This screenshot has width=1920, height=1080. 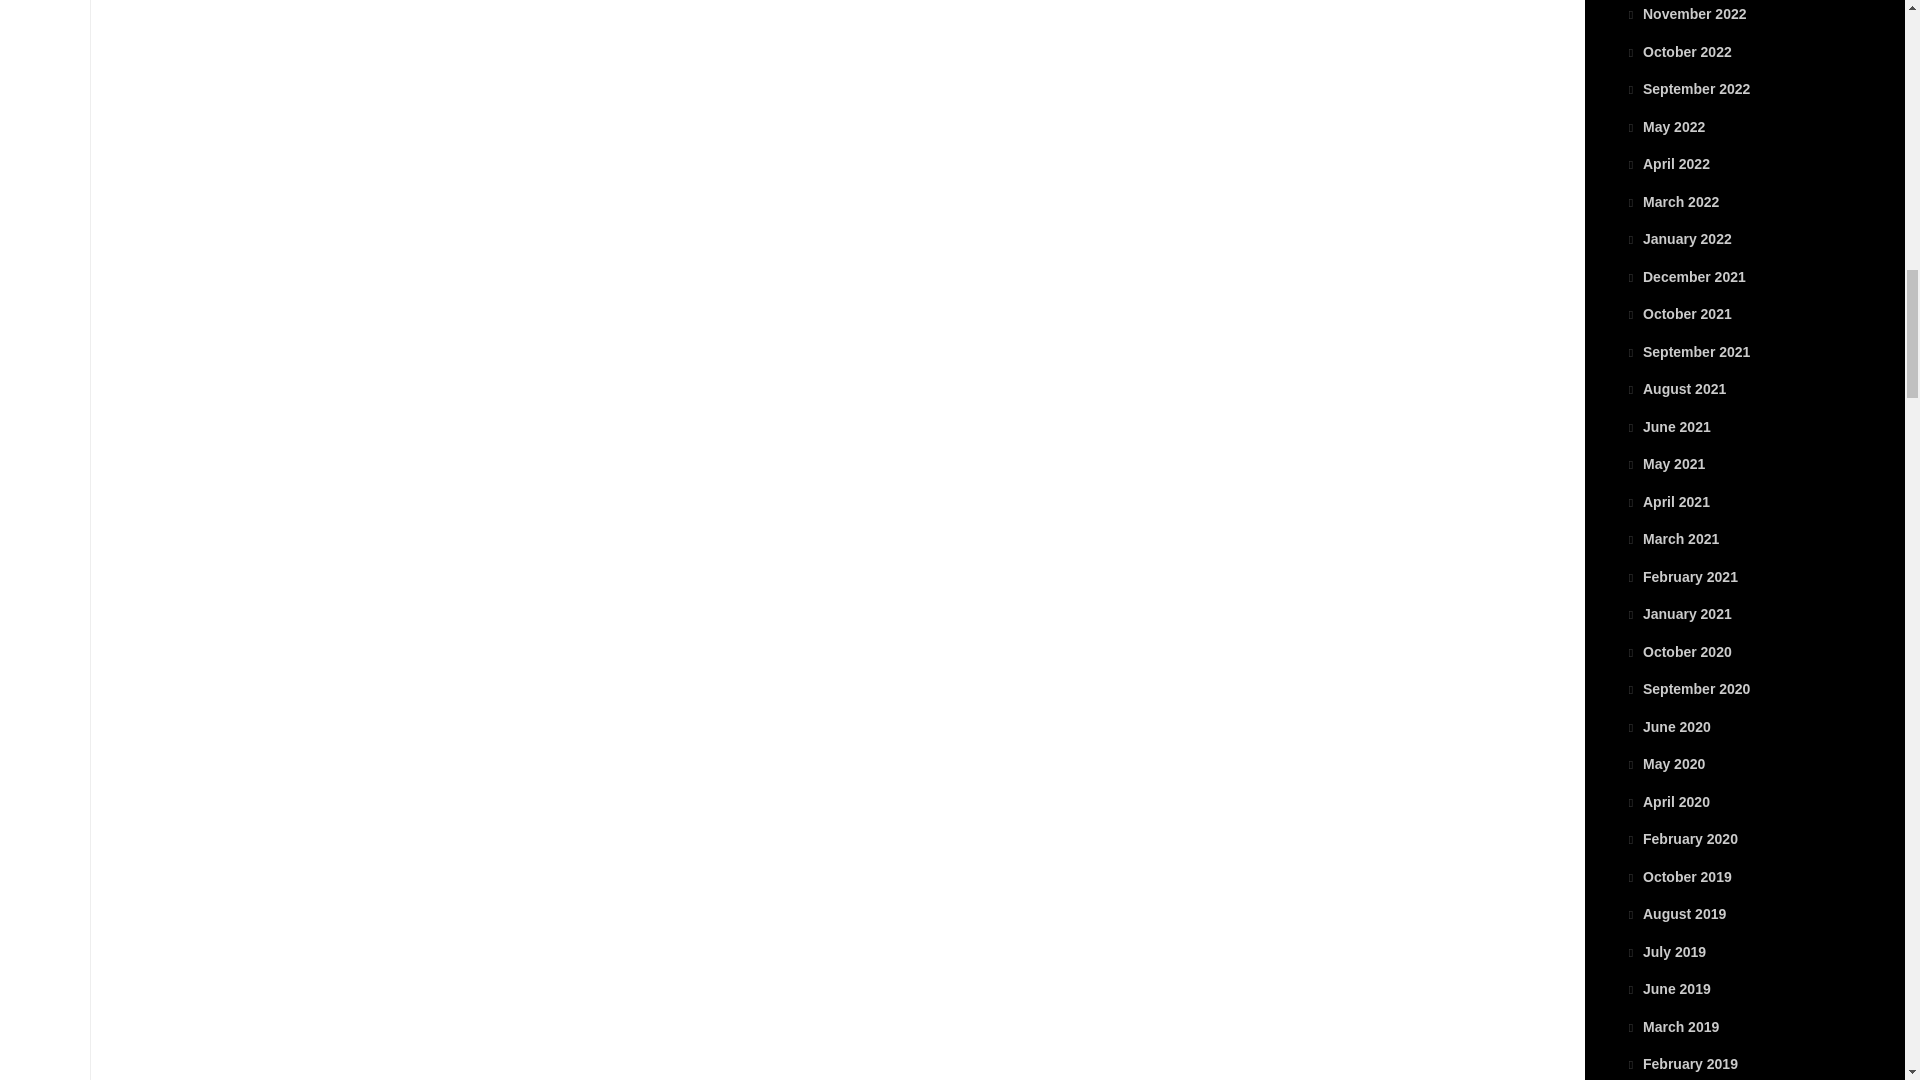 What do you see at coordinates (1667, 802) in the screenshot?
I see `April 2020` at bounding box center [1667, 802].